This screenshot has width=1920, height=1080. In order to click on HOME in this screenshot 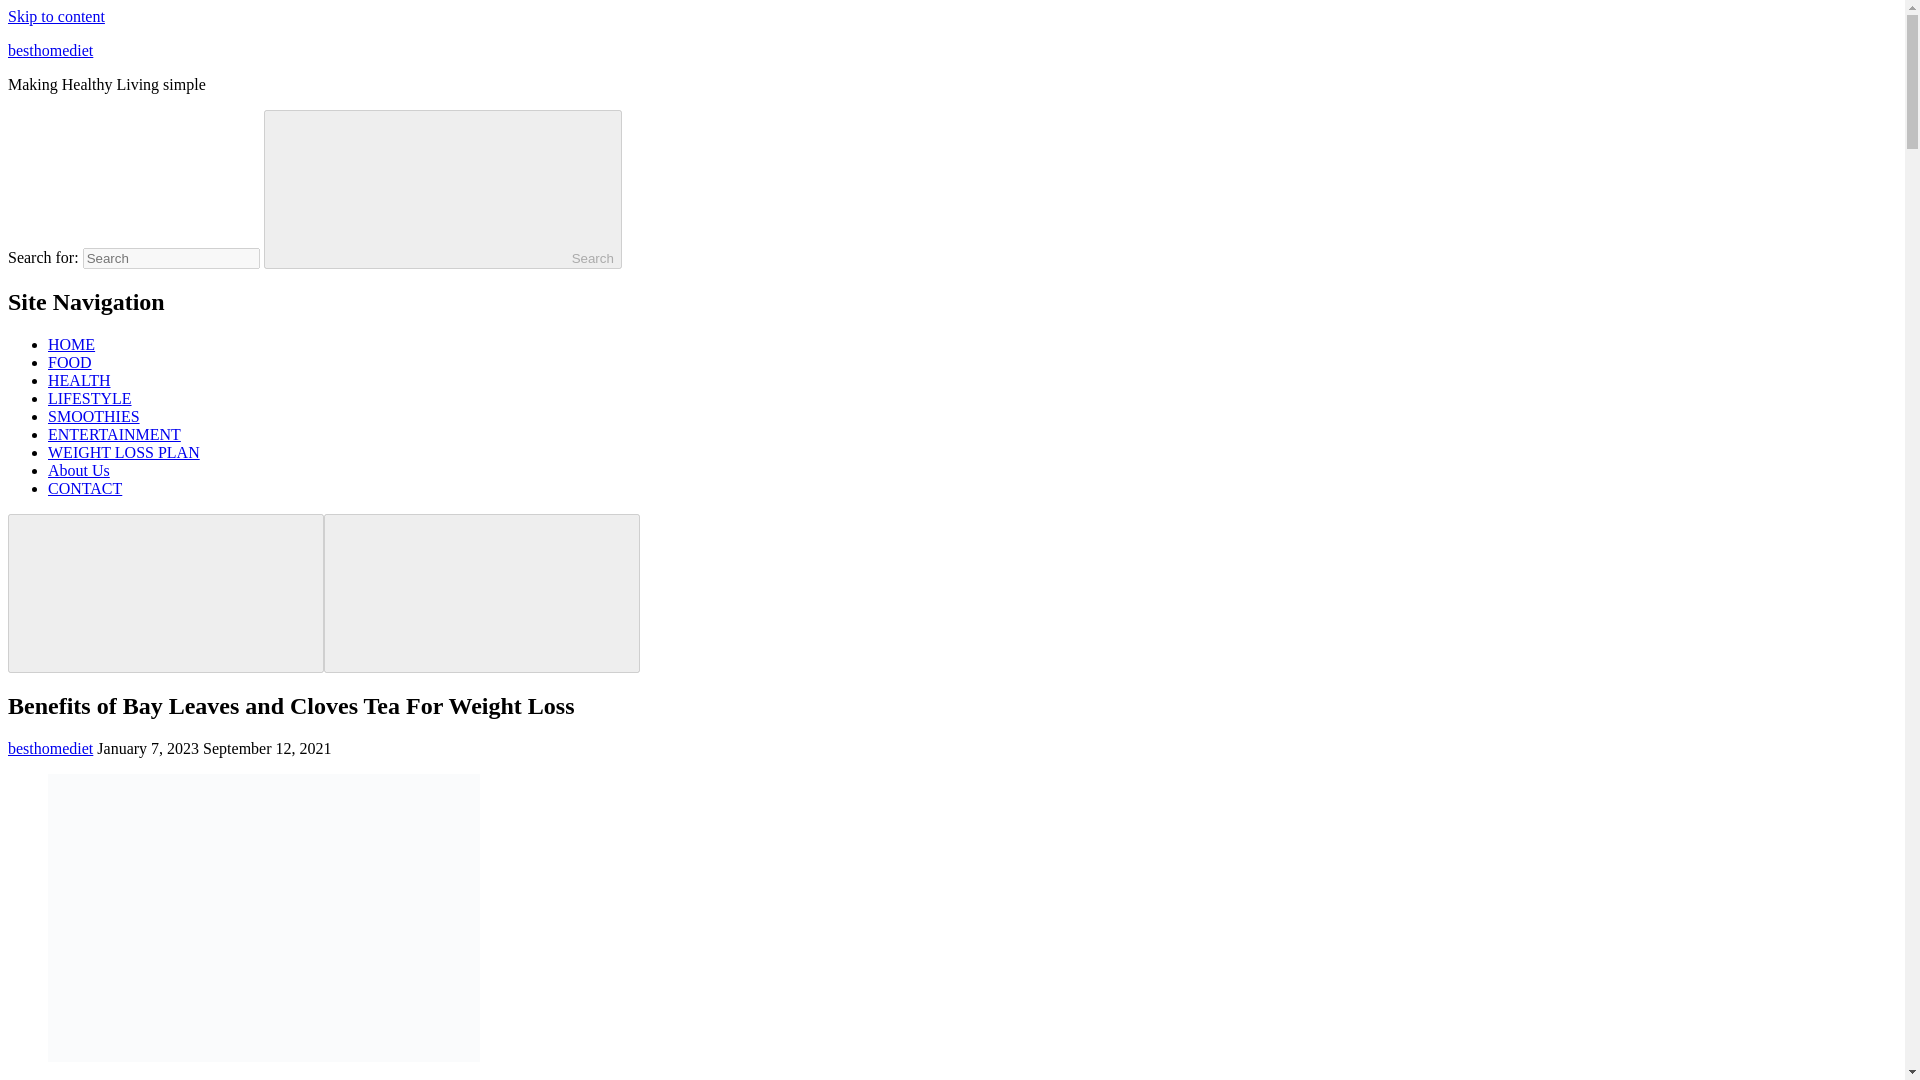, I will do `click(71, 344)`.